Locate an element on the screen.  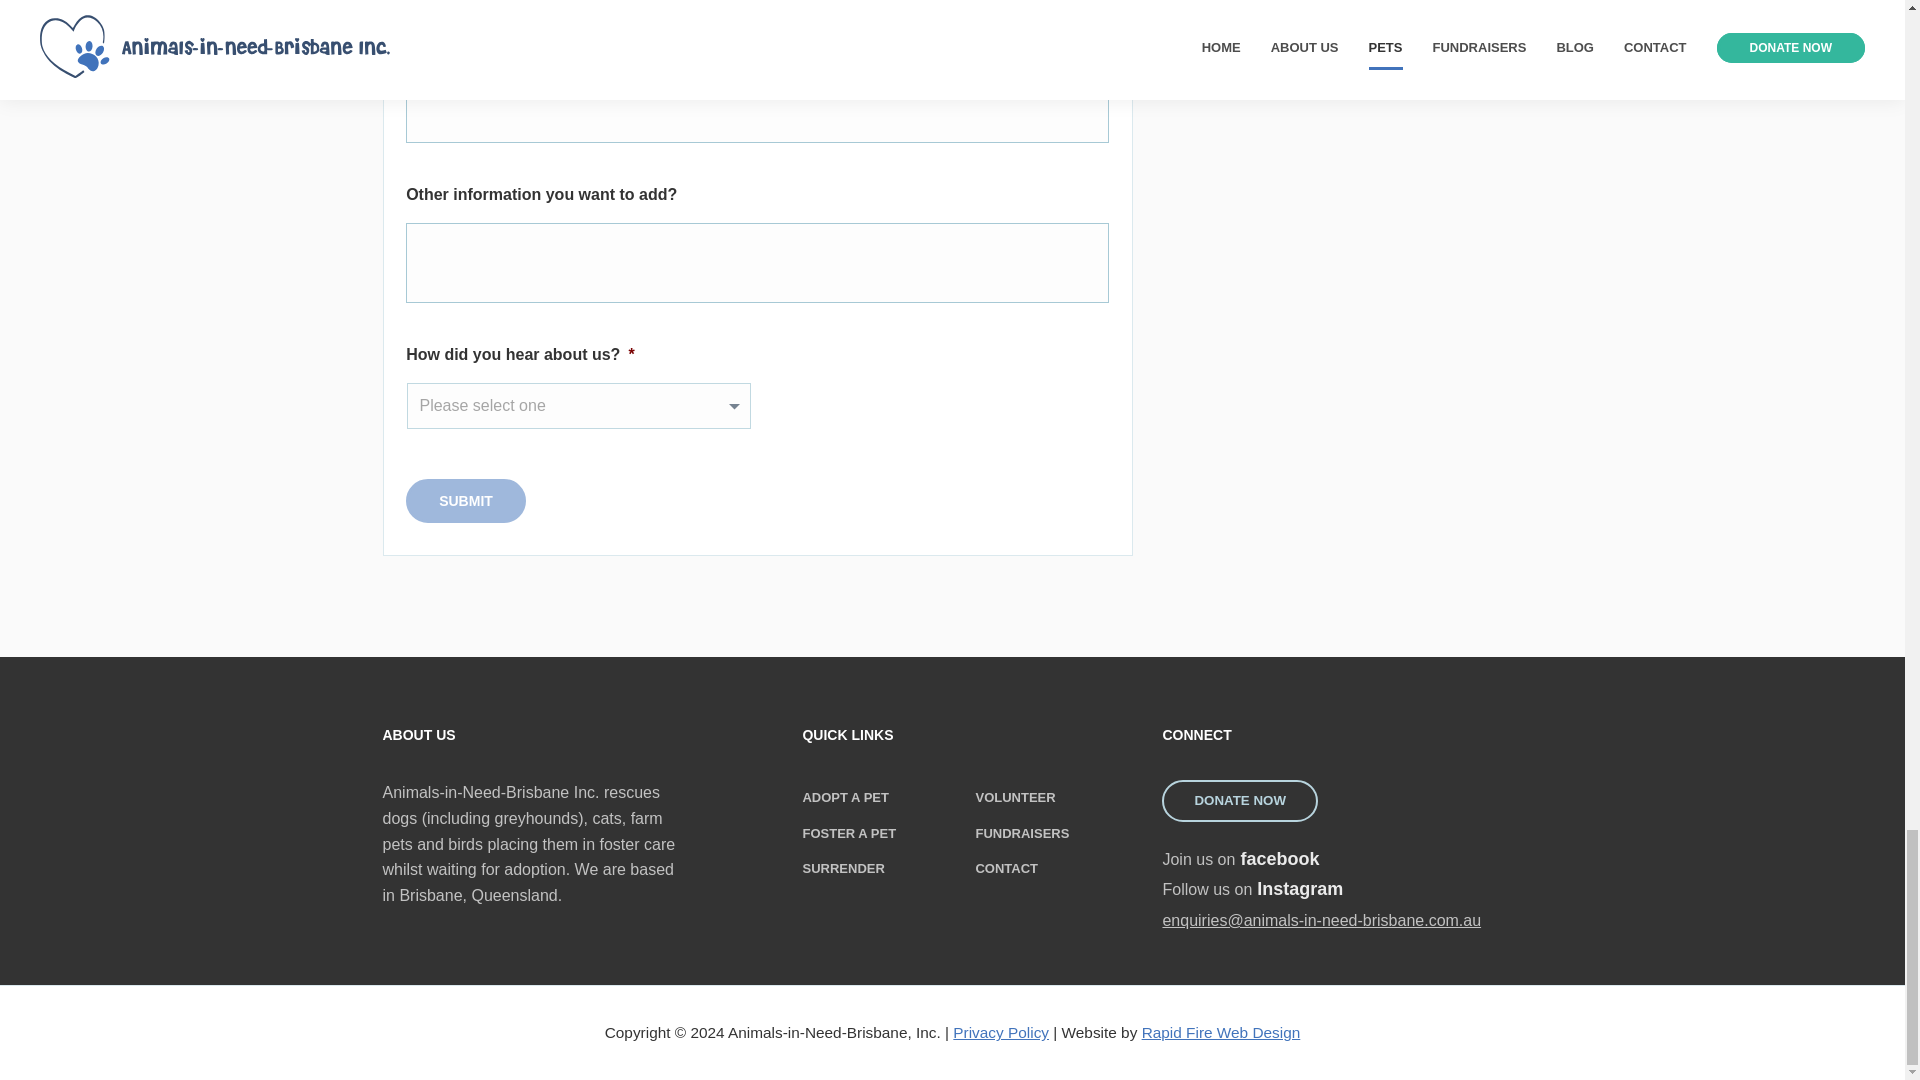
DONATE NOW is located at coordinates (1342, 858).